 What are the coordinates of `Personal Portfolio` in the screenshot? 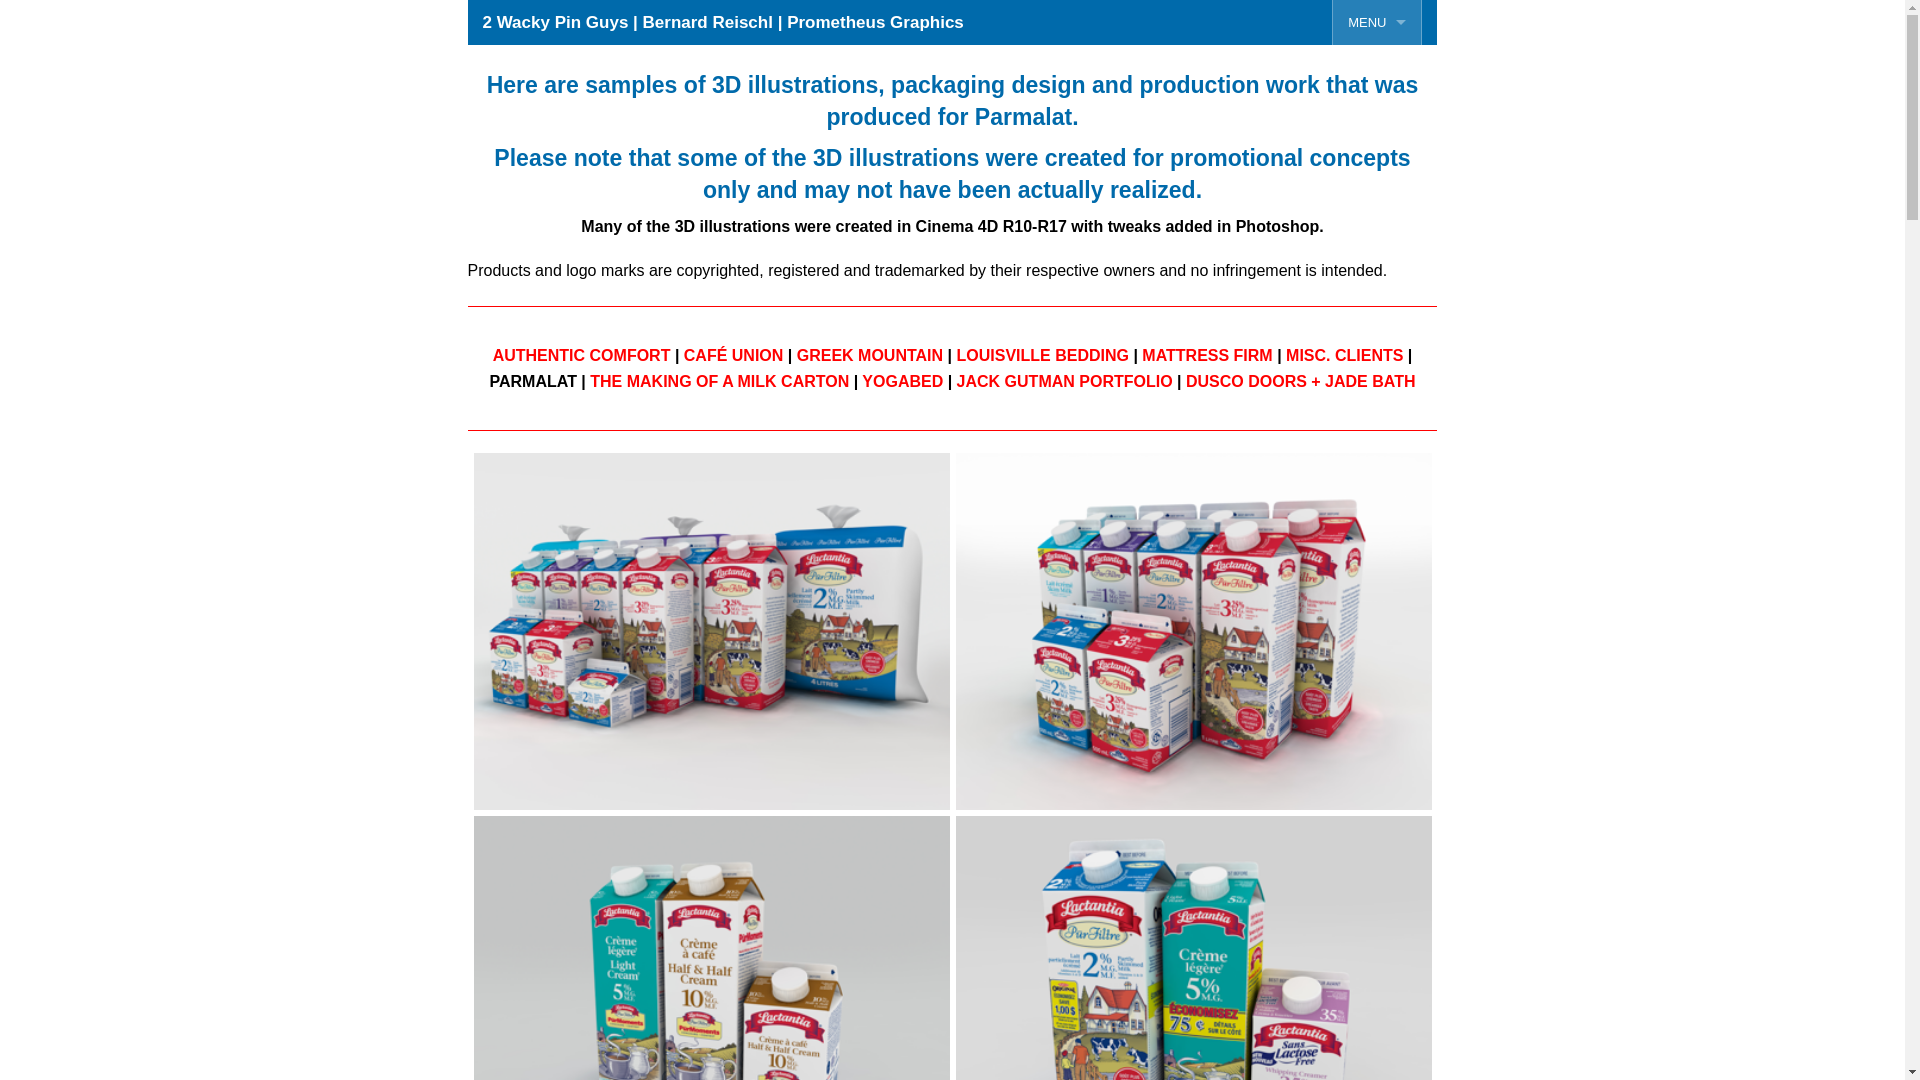 It's located at (1377, 112).